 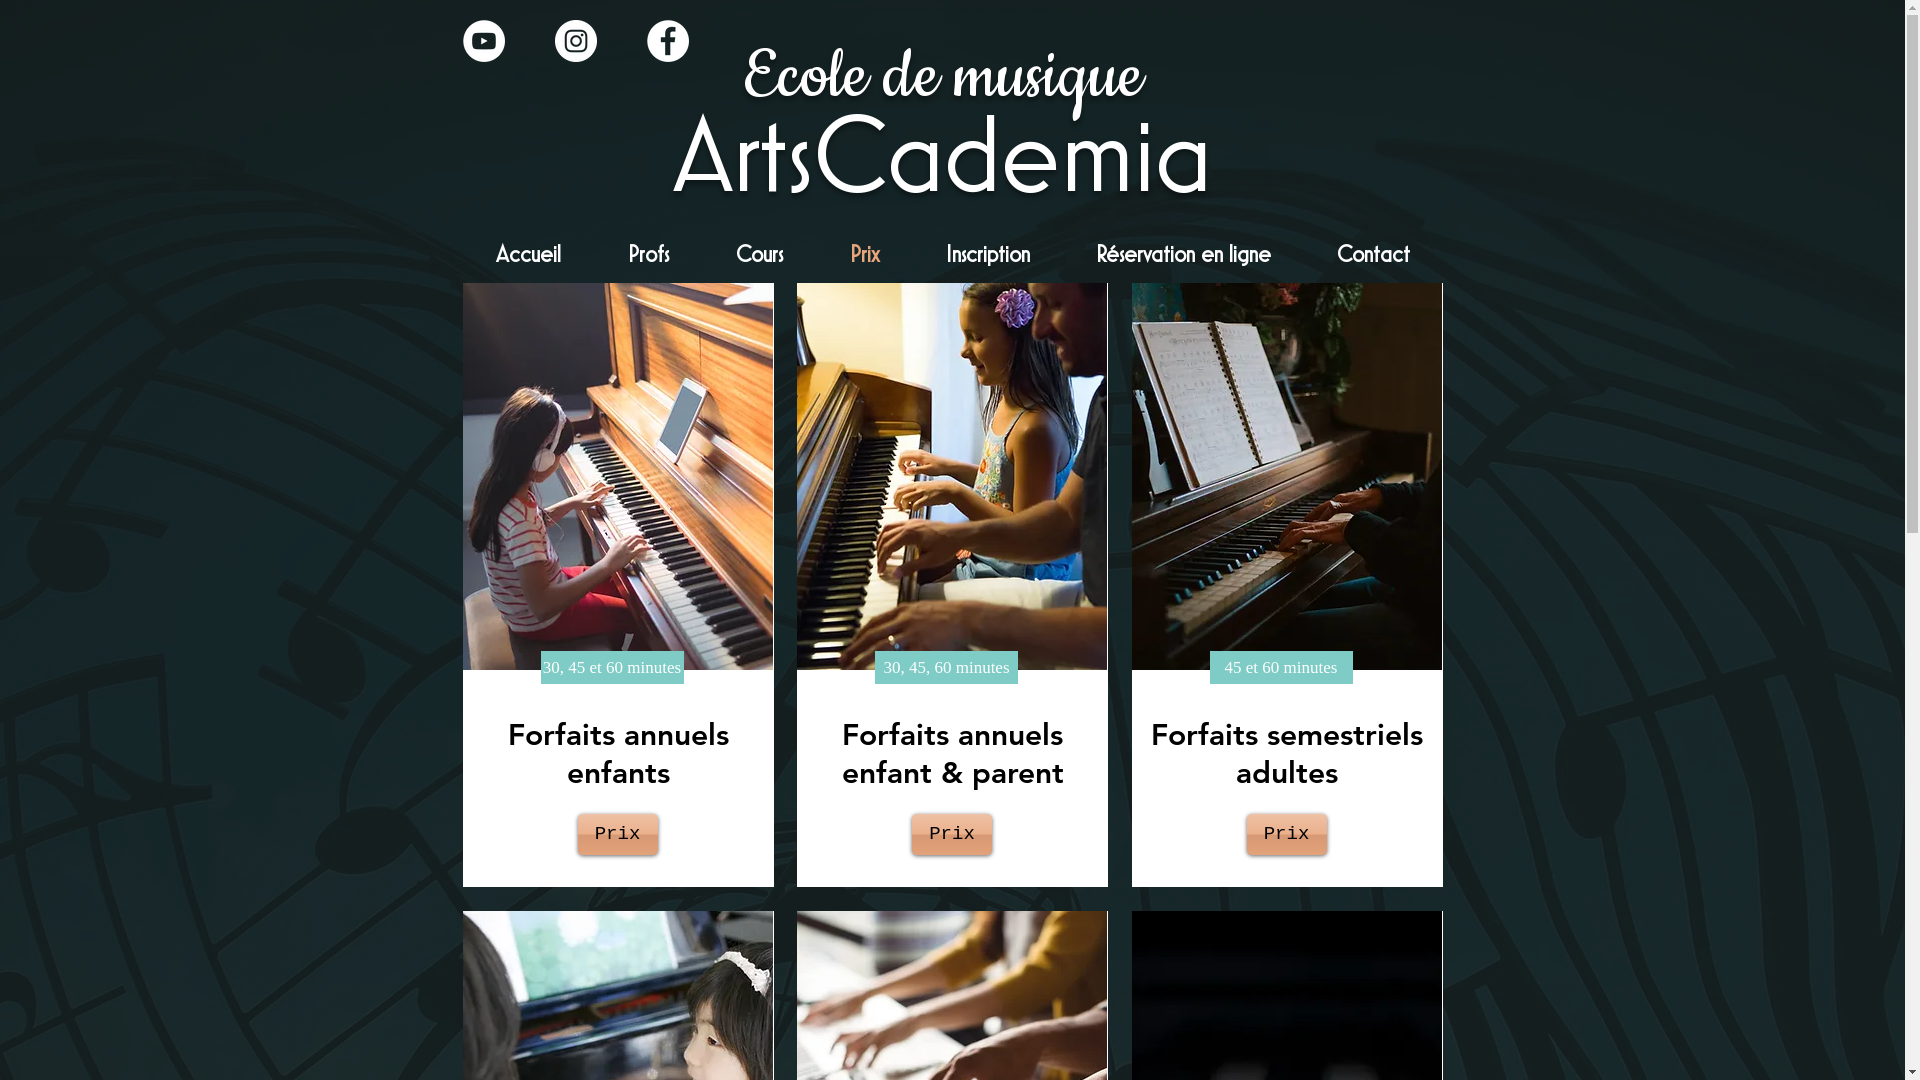 I want to click on Prix, so click(x=618, y=834).